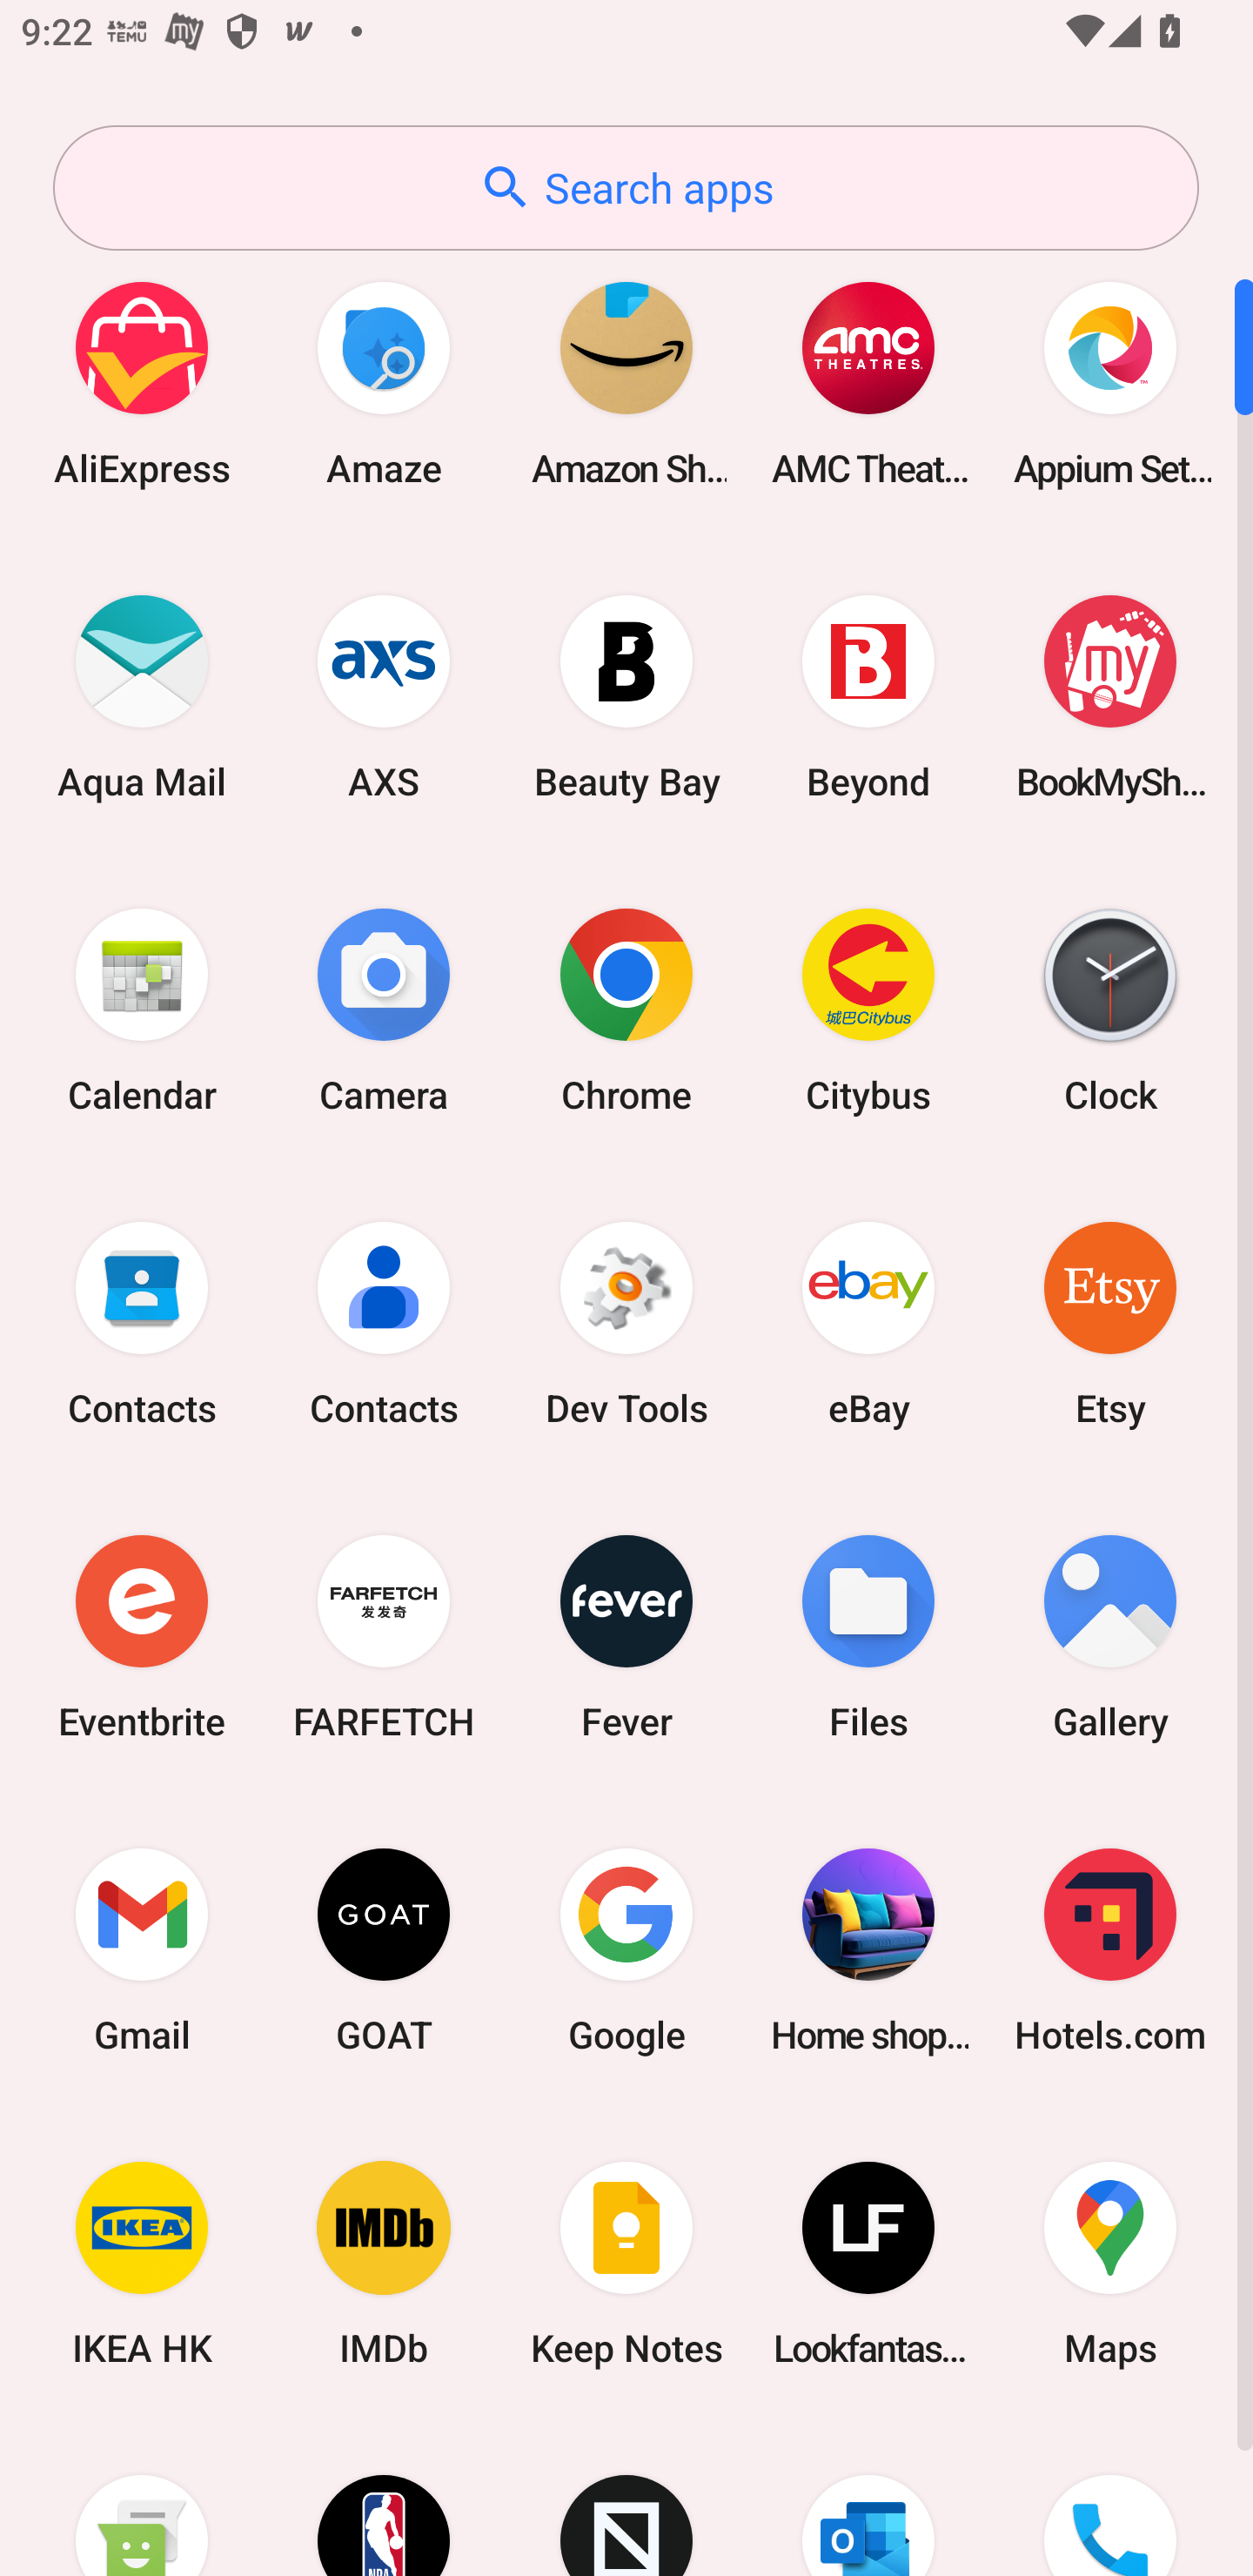  I want to click on GOAT, so click(384, 1949).